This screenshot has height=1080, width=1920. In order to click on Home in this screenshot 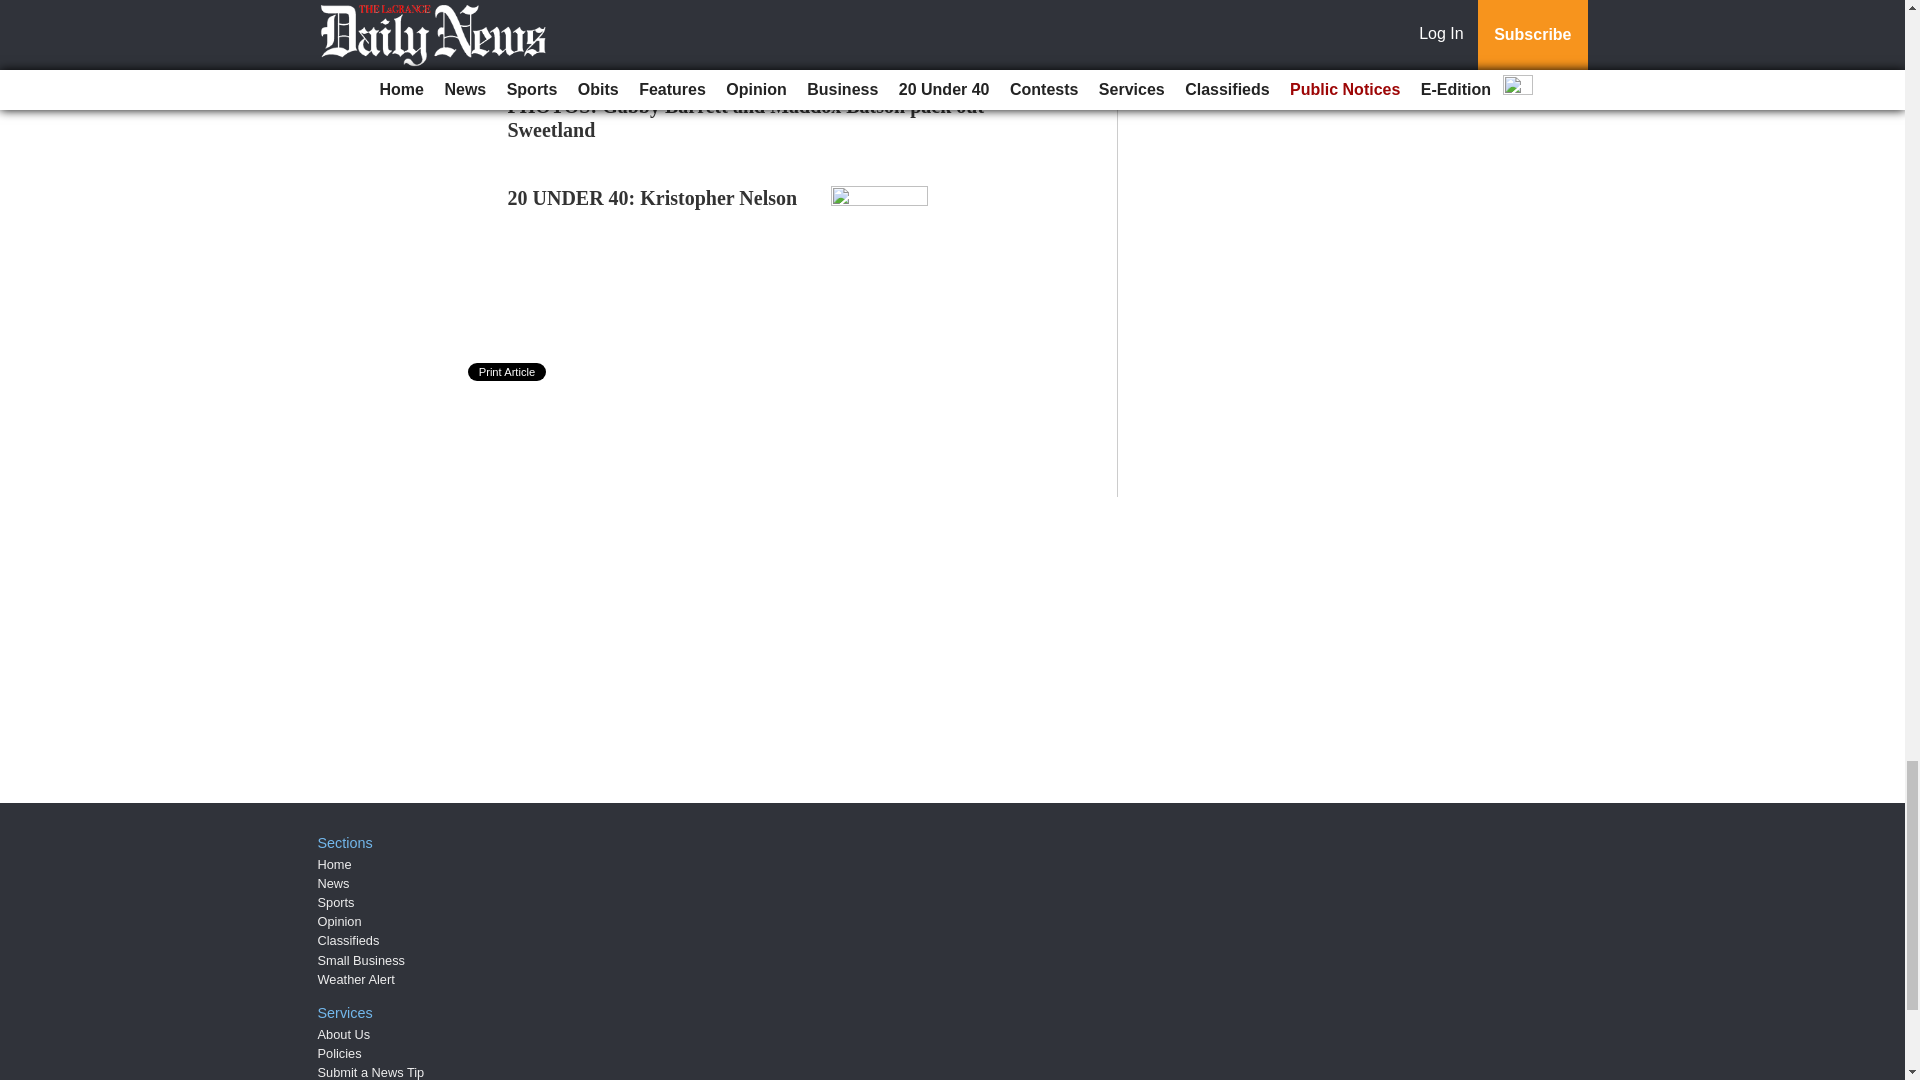, I will do `click(334, 864)`.